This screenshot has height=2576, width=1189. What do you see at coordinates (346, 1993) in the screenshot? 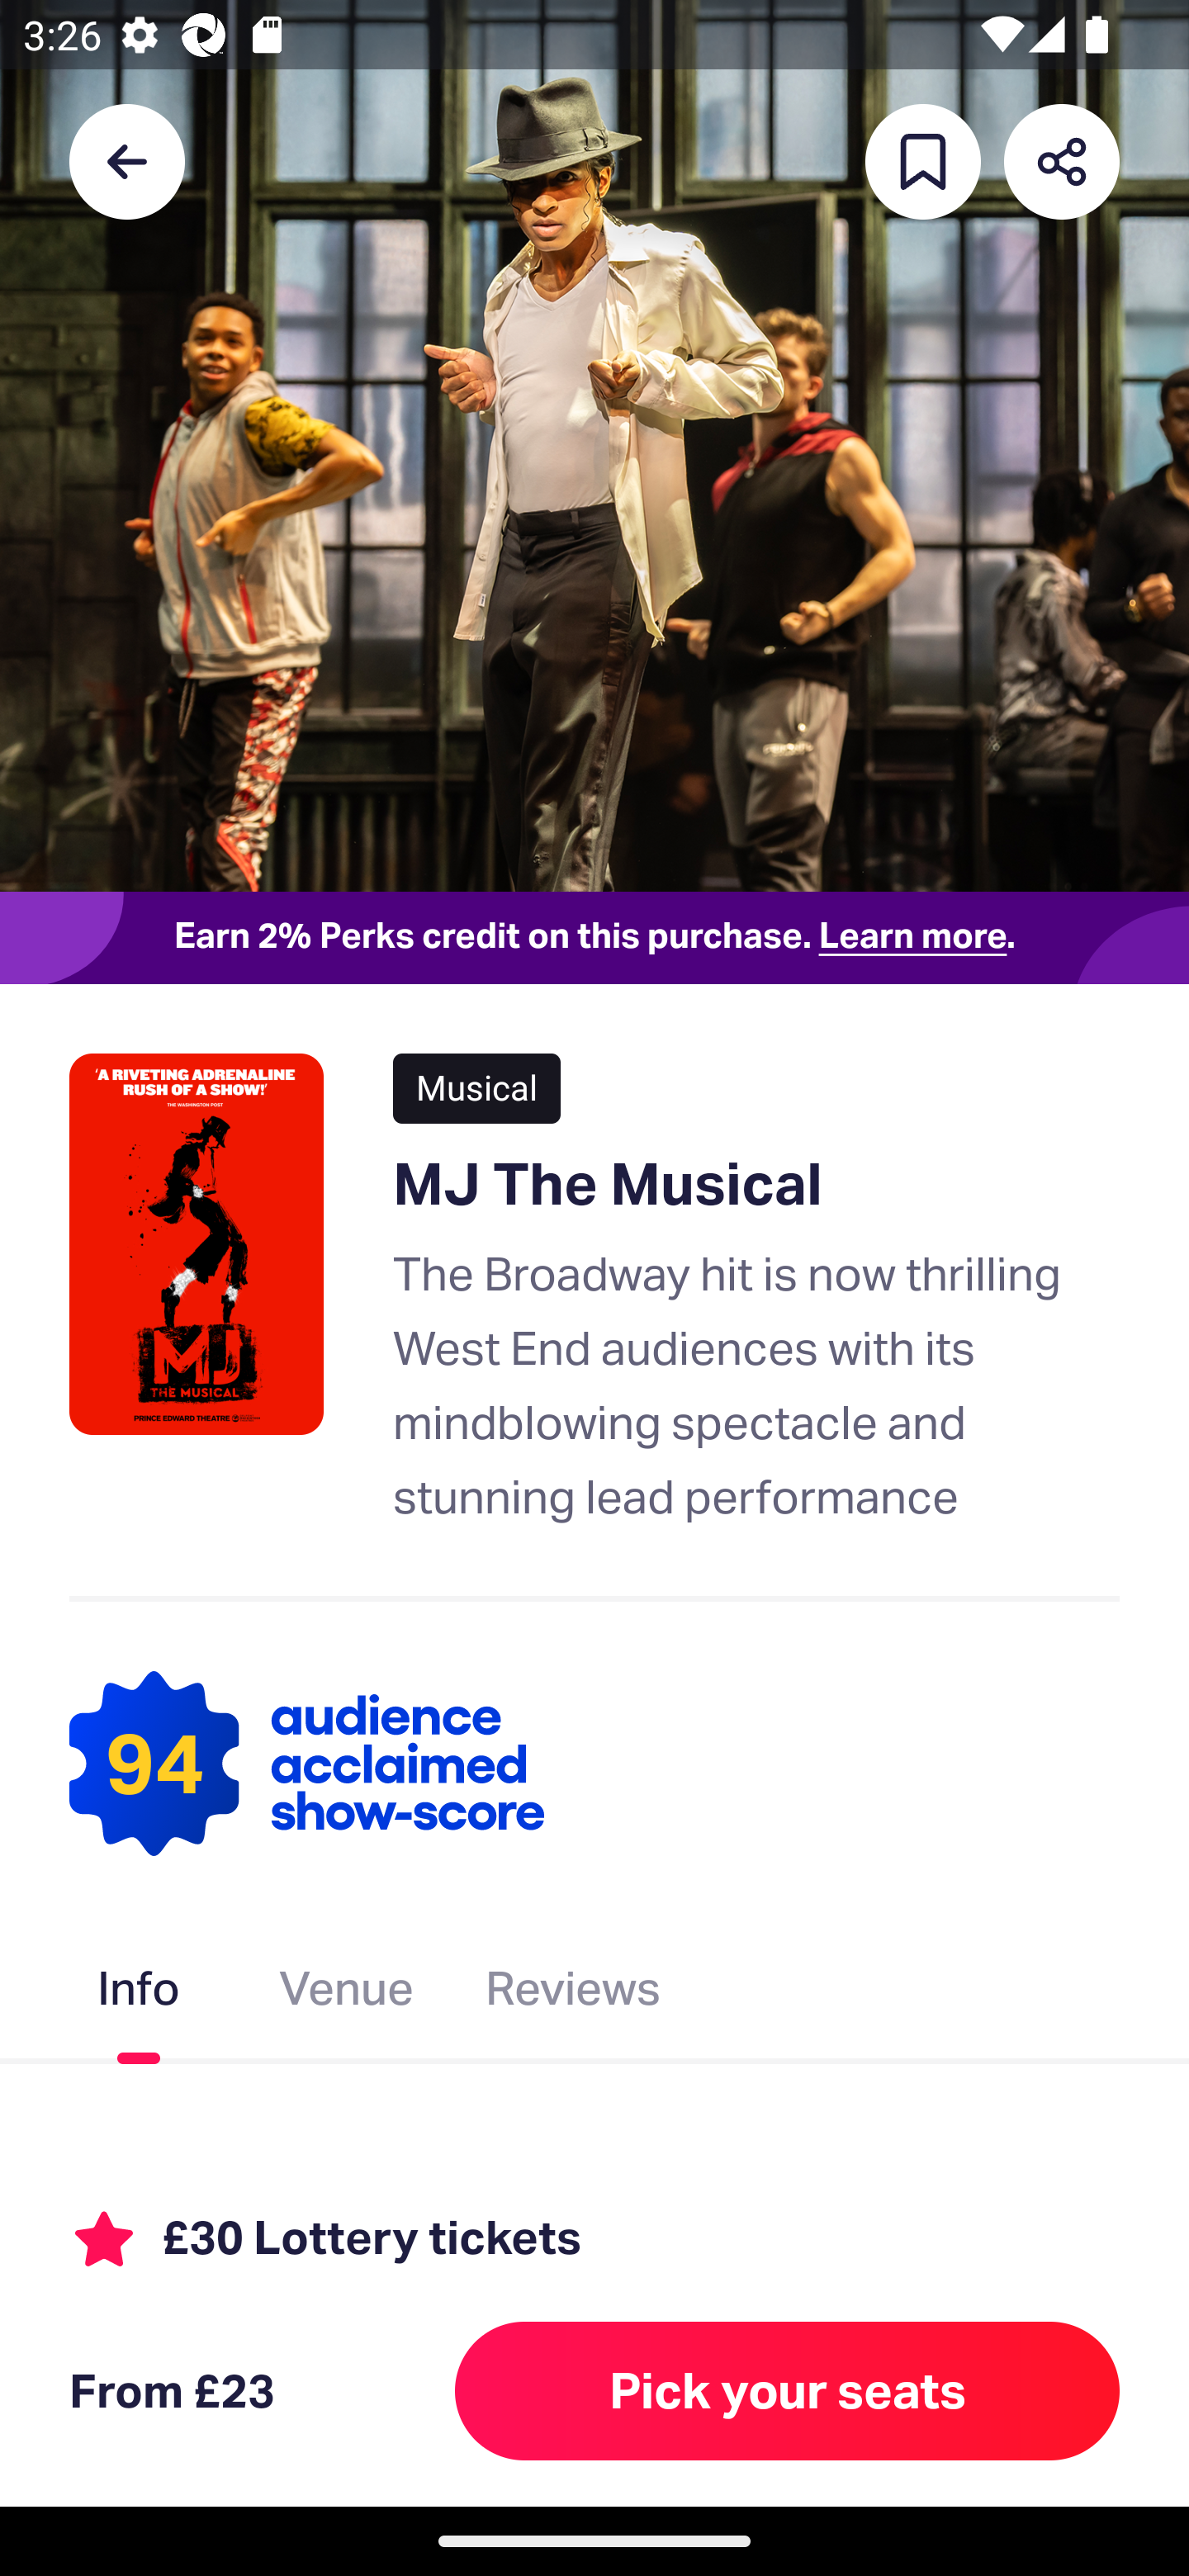
I see `Venue` at bounding box center [346, 1993].